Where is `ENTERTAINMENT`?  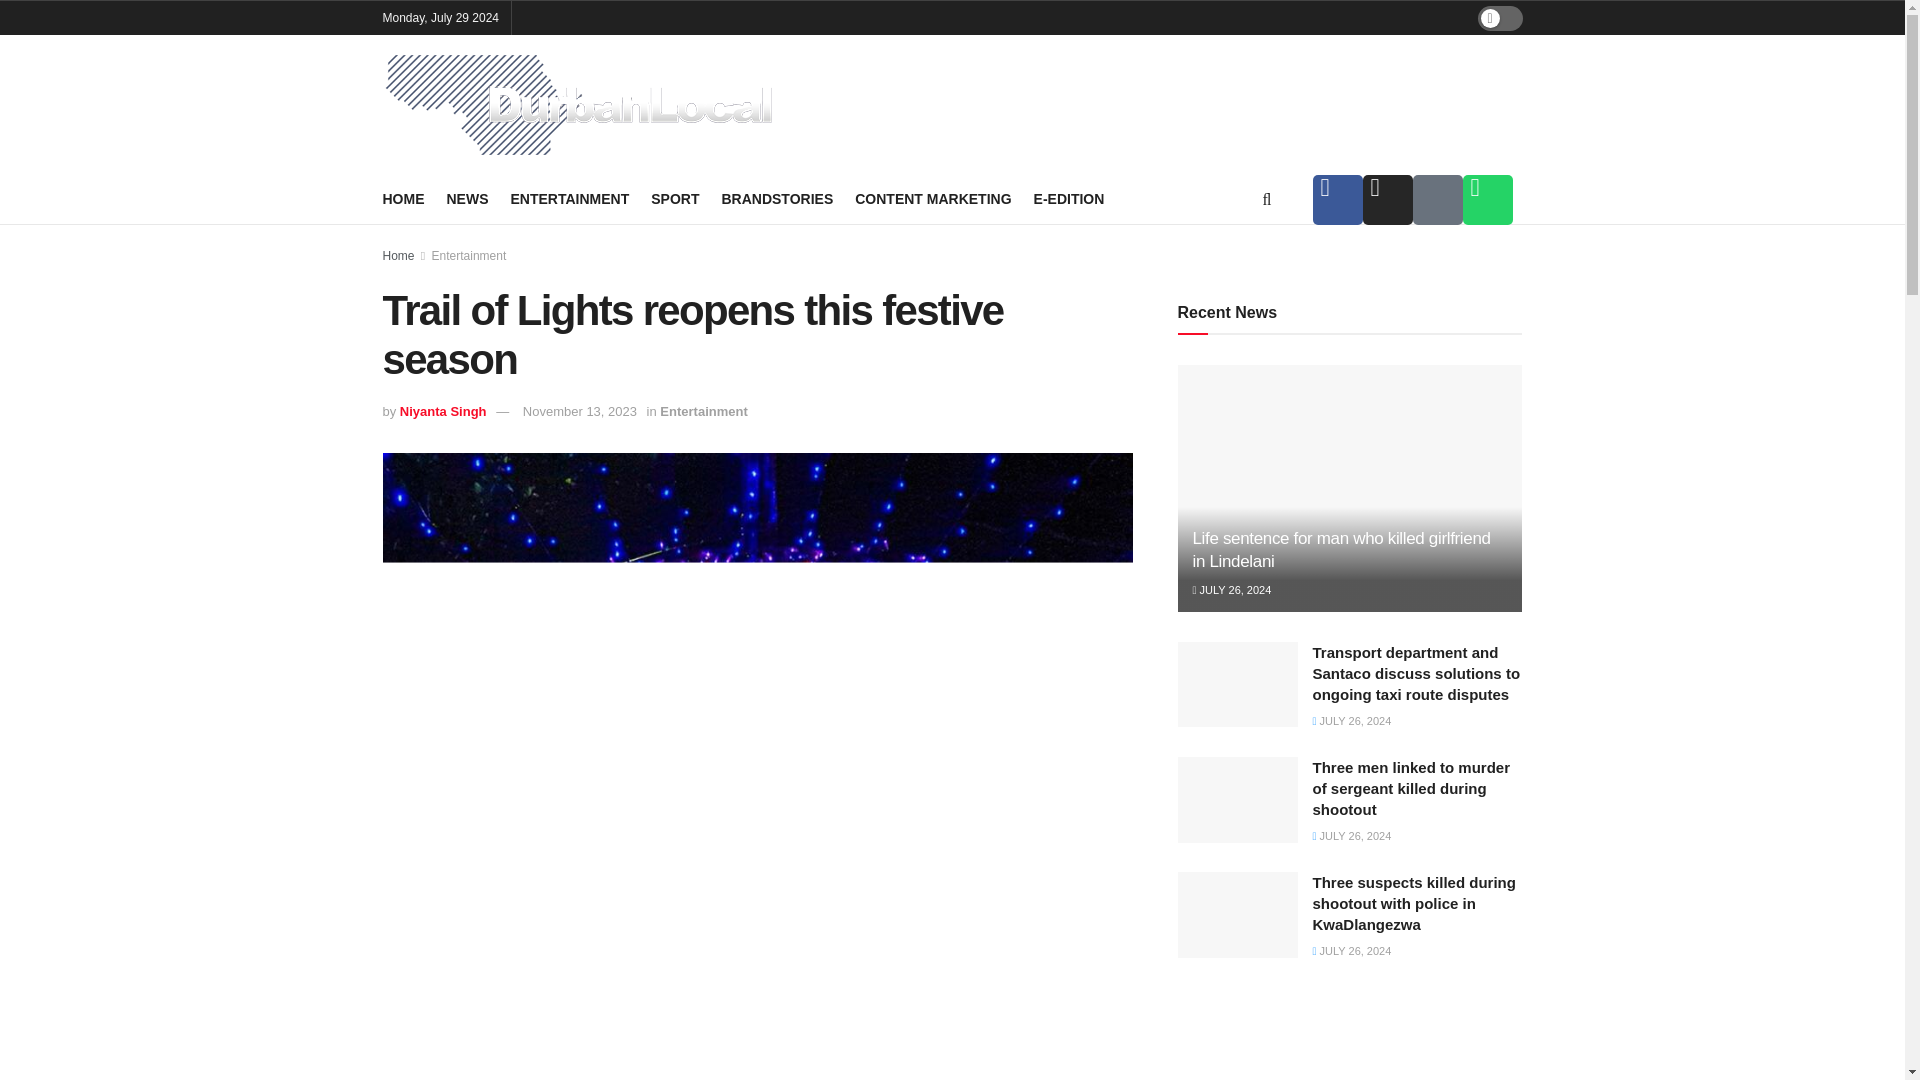
ENTERTAINMENT is located at coordinates (570, 198).